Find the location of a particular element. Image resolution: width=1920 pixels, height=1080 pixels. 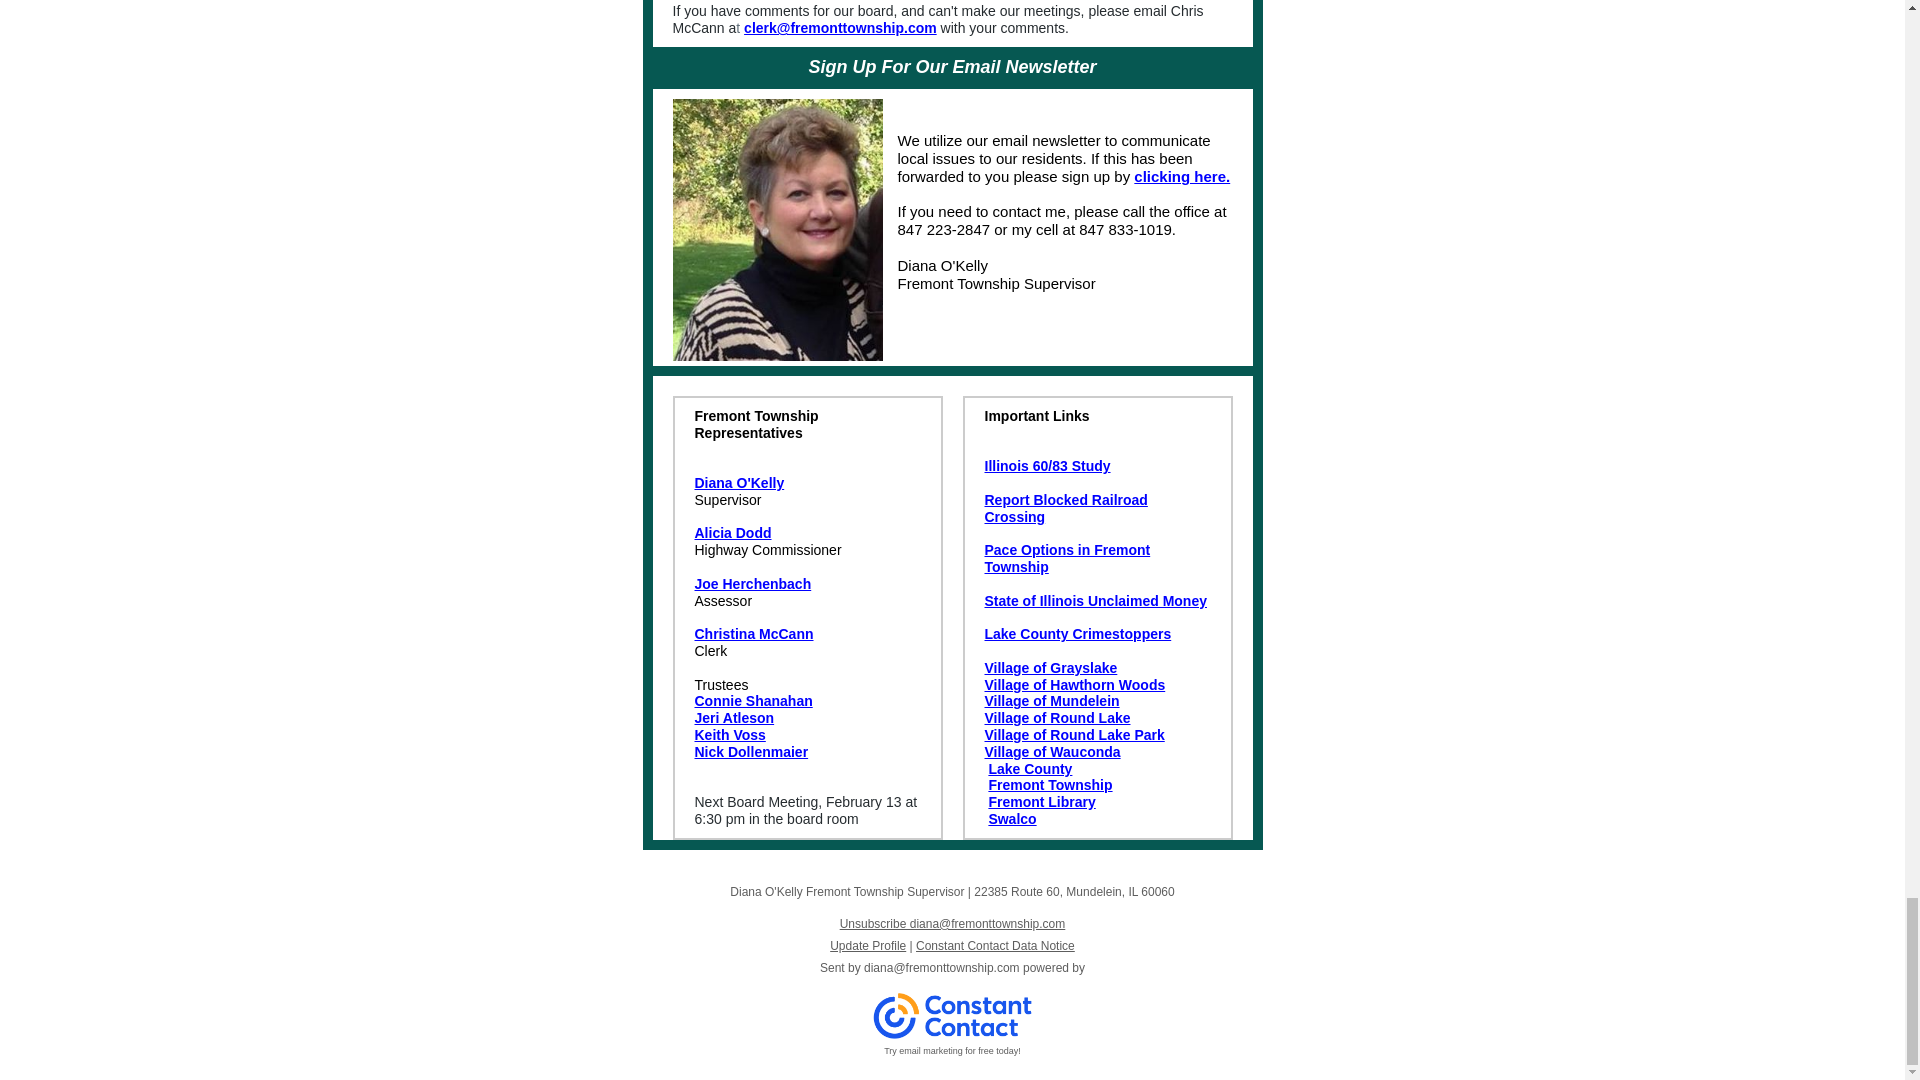

Village of Round Lake Park is located at coordinates (1073, 734).